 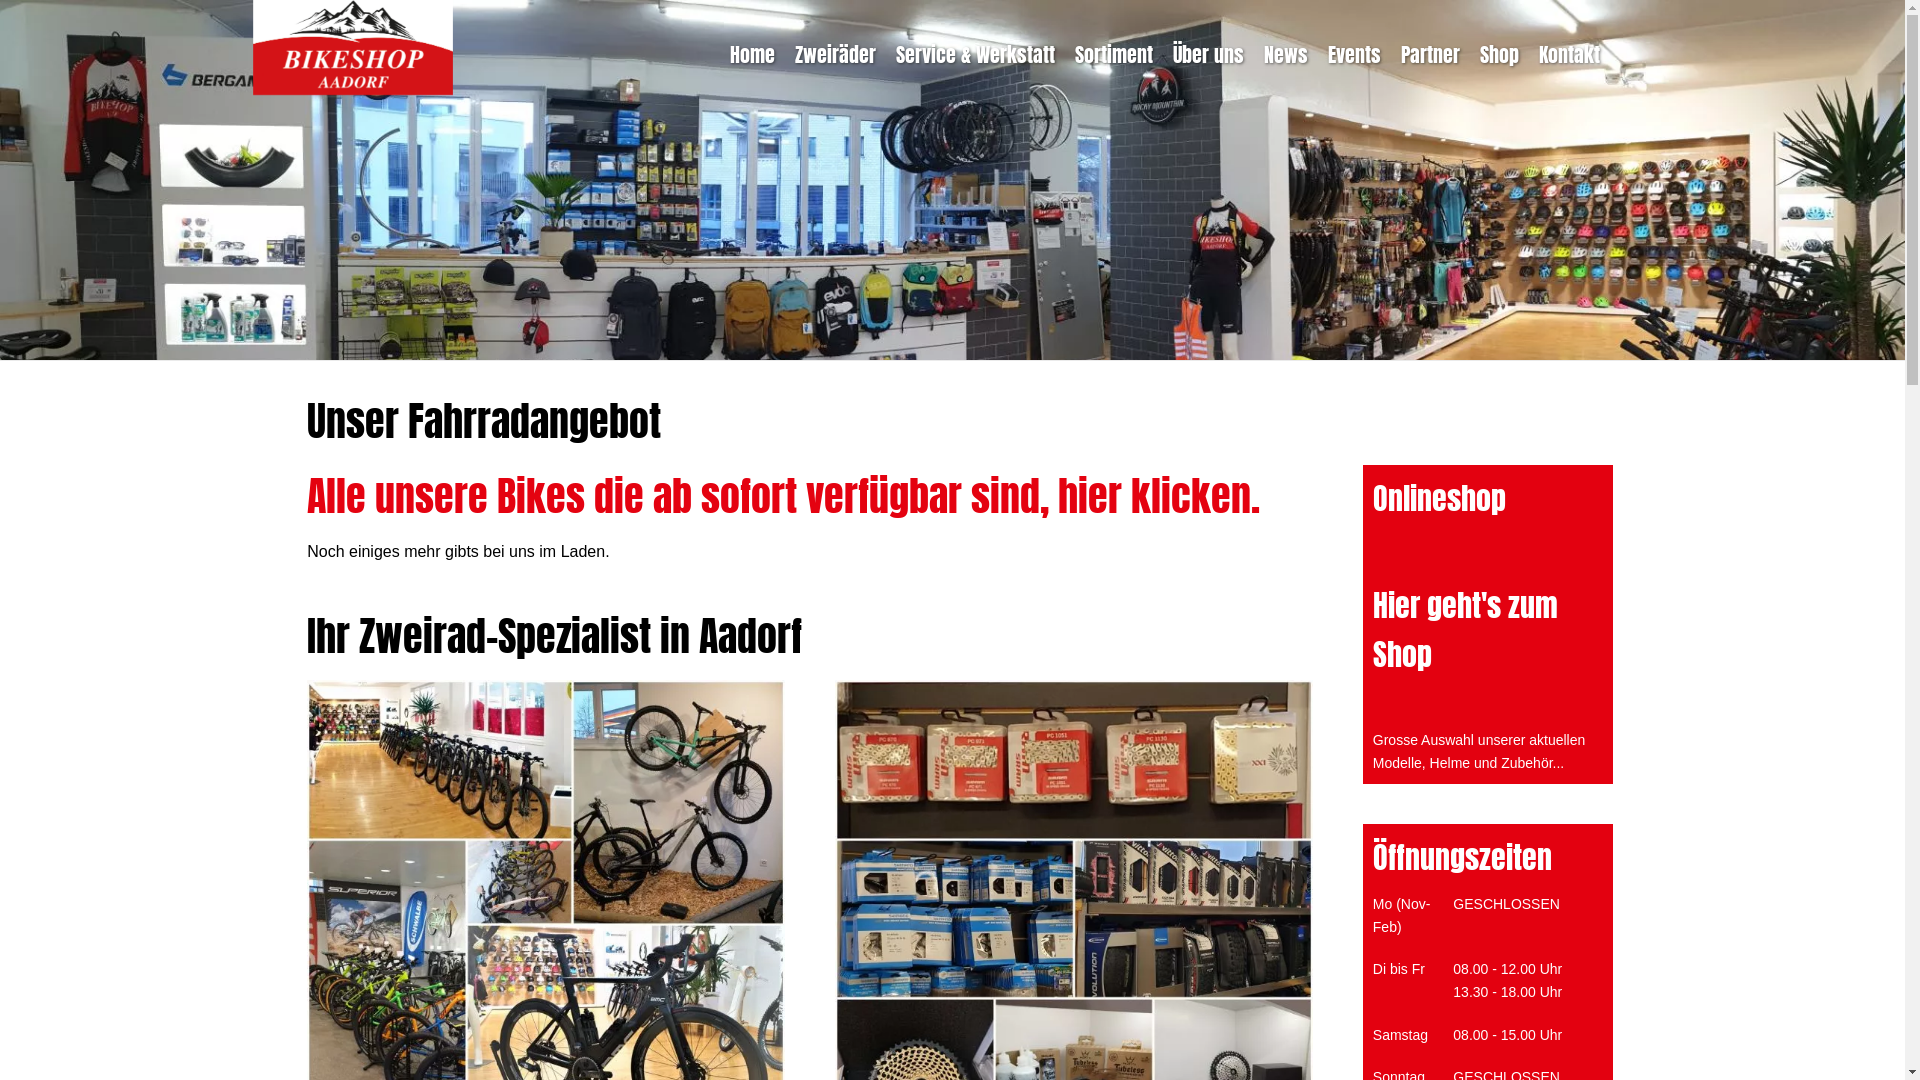 I want to click on News, so click(x=1286, y=56).